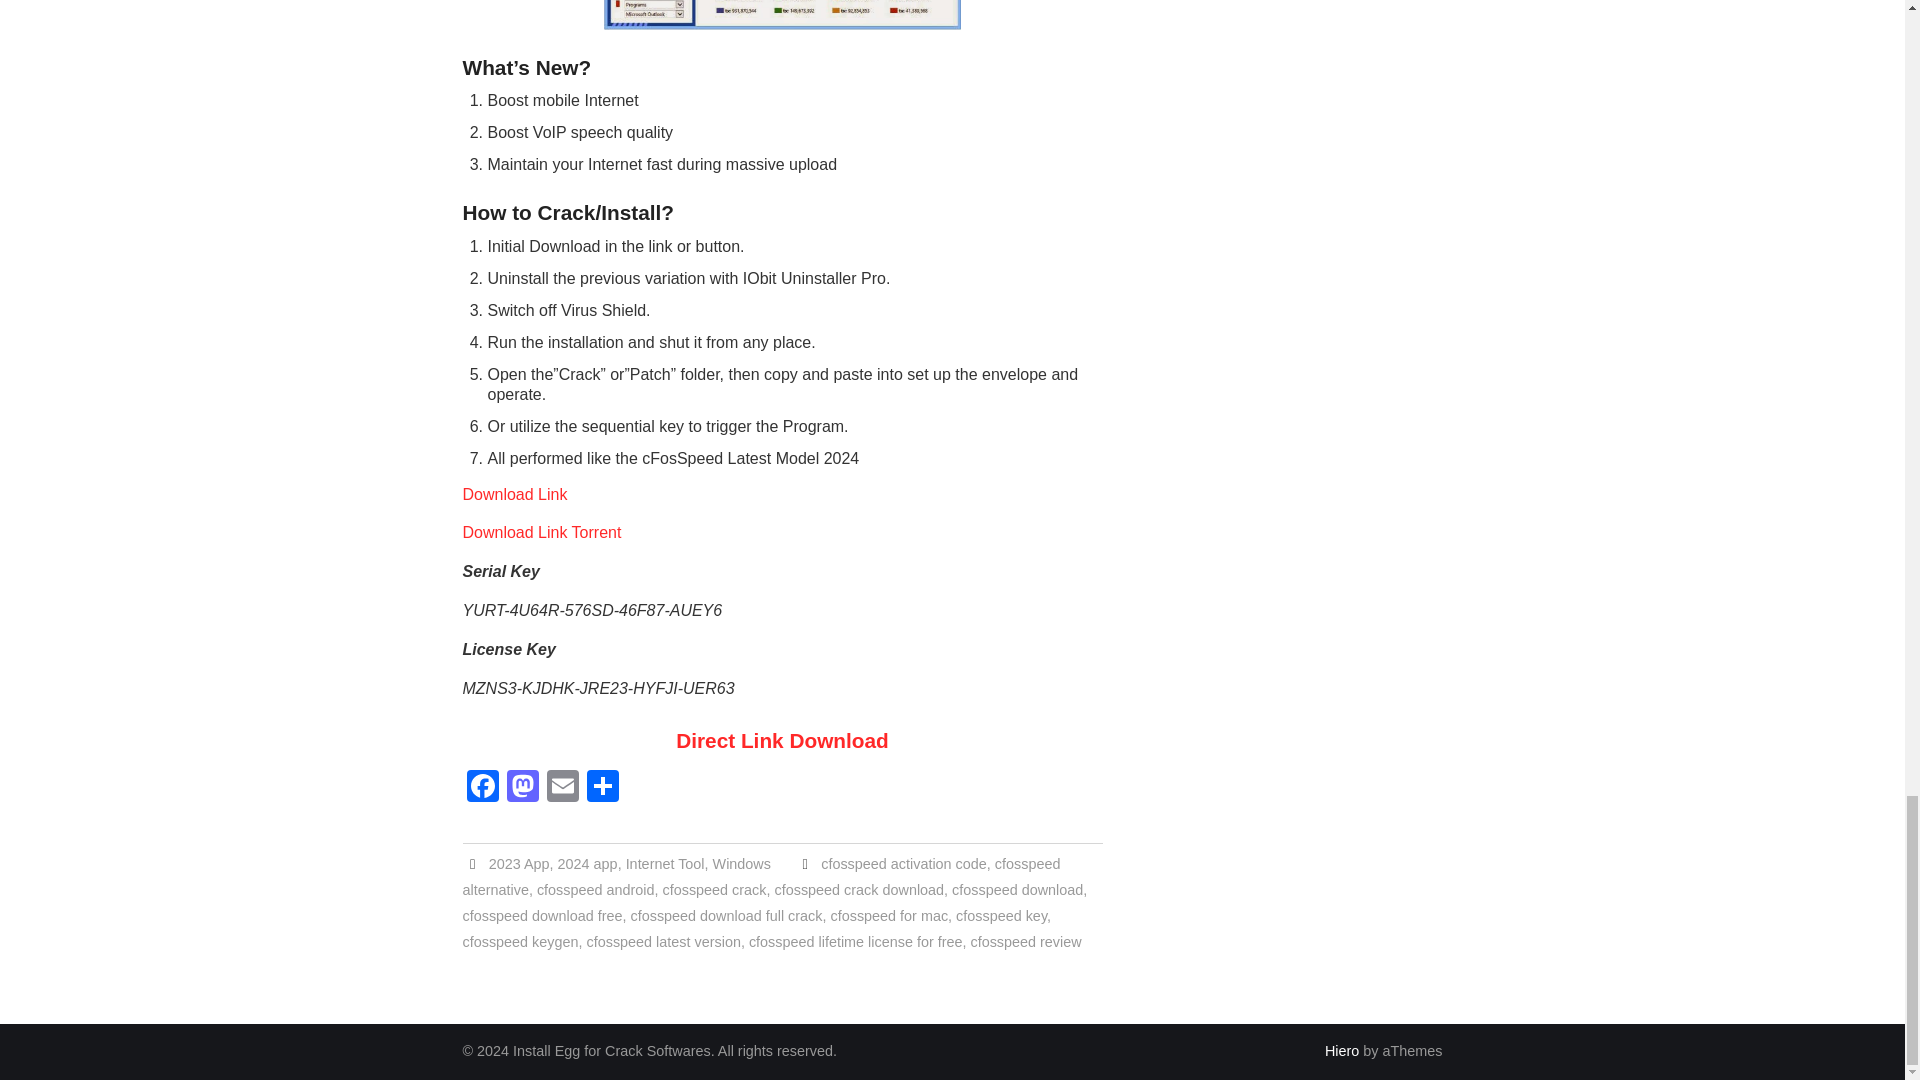 The height and width of the screenshot is (1080, 1920). Describe the element at coordinates (727, 916) in the screenshot. I see `cfosspeed download full crack` at that location.